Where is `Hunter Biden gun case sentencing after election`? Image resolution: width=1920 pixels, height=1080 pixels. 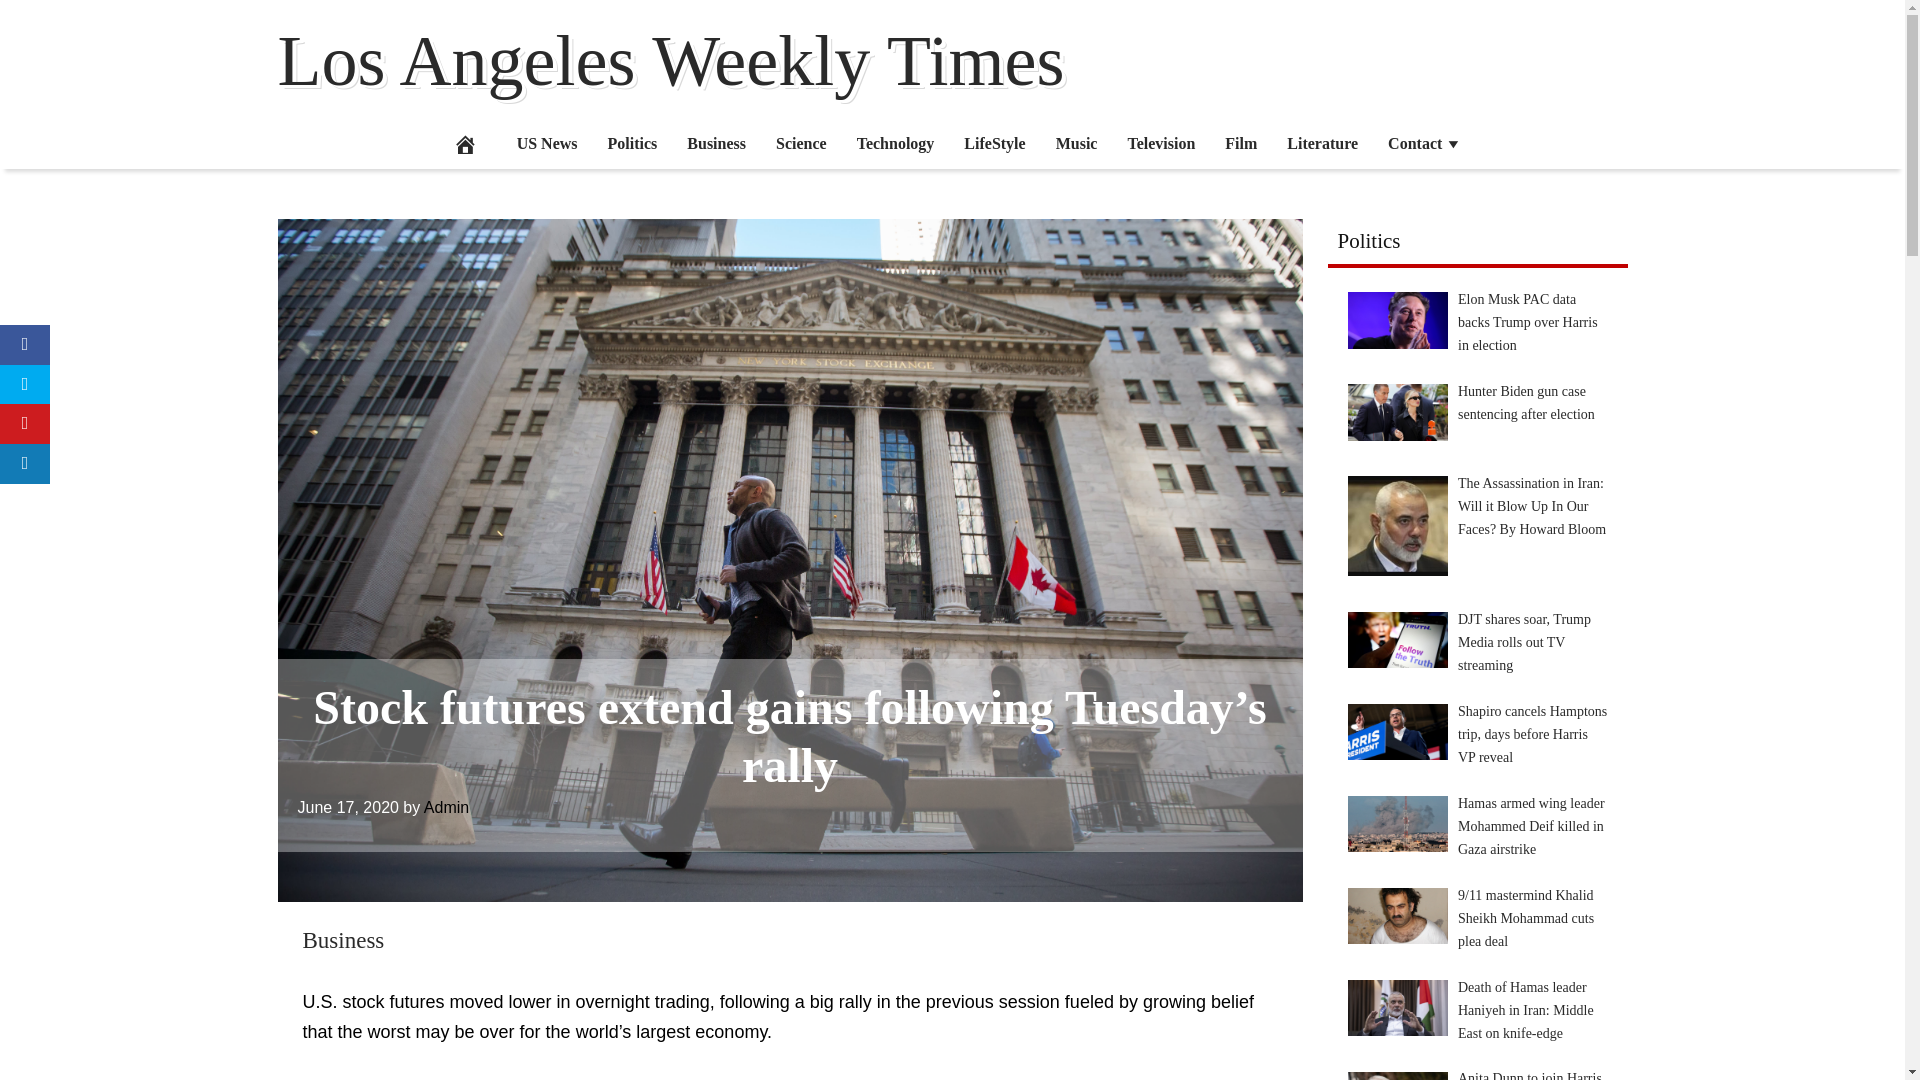
Hunter Biden gun case sentencing after election is located at coordinates (1397, 412).